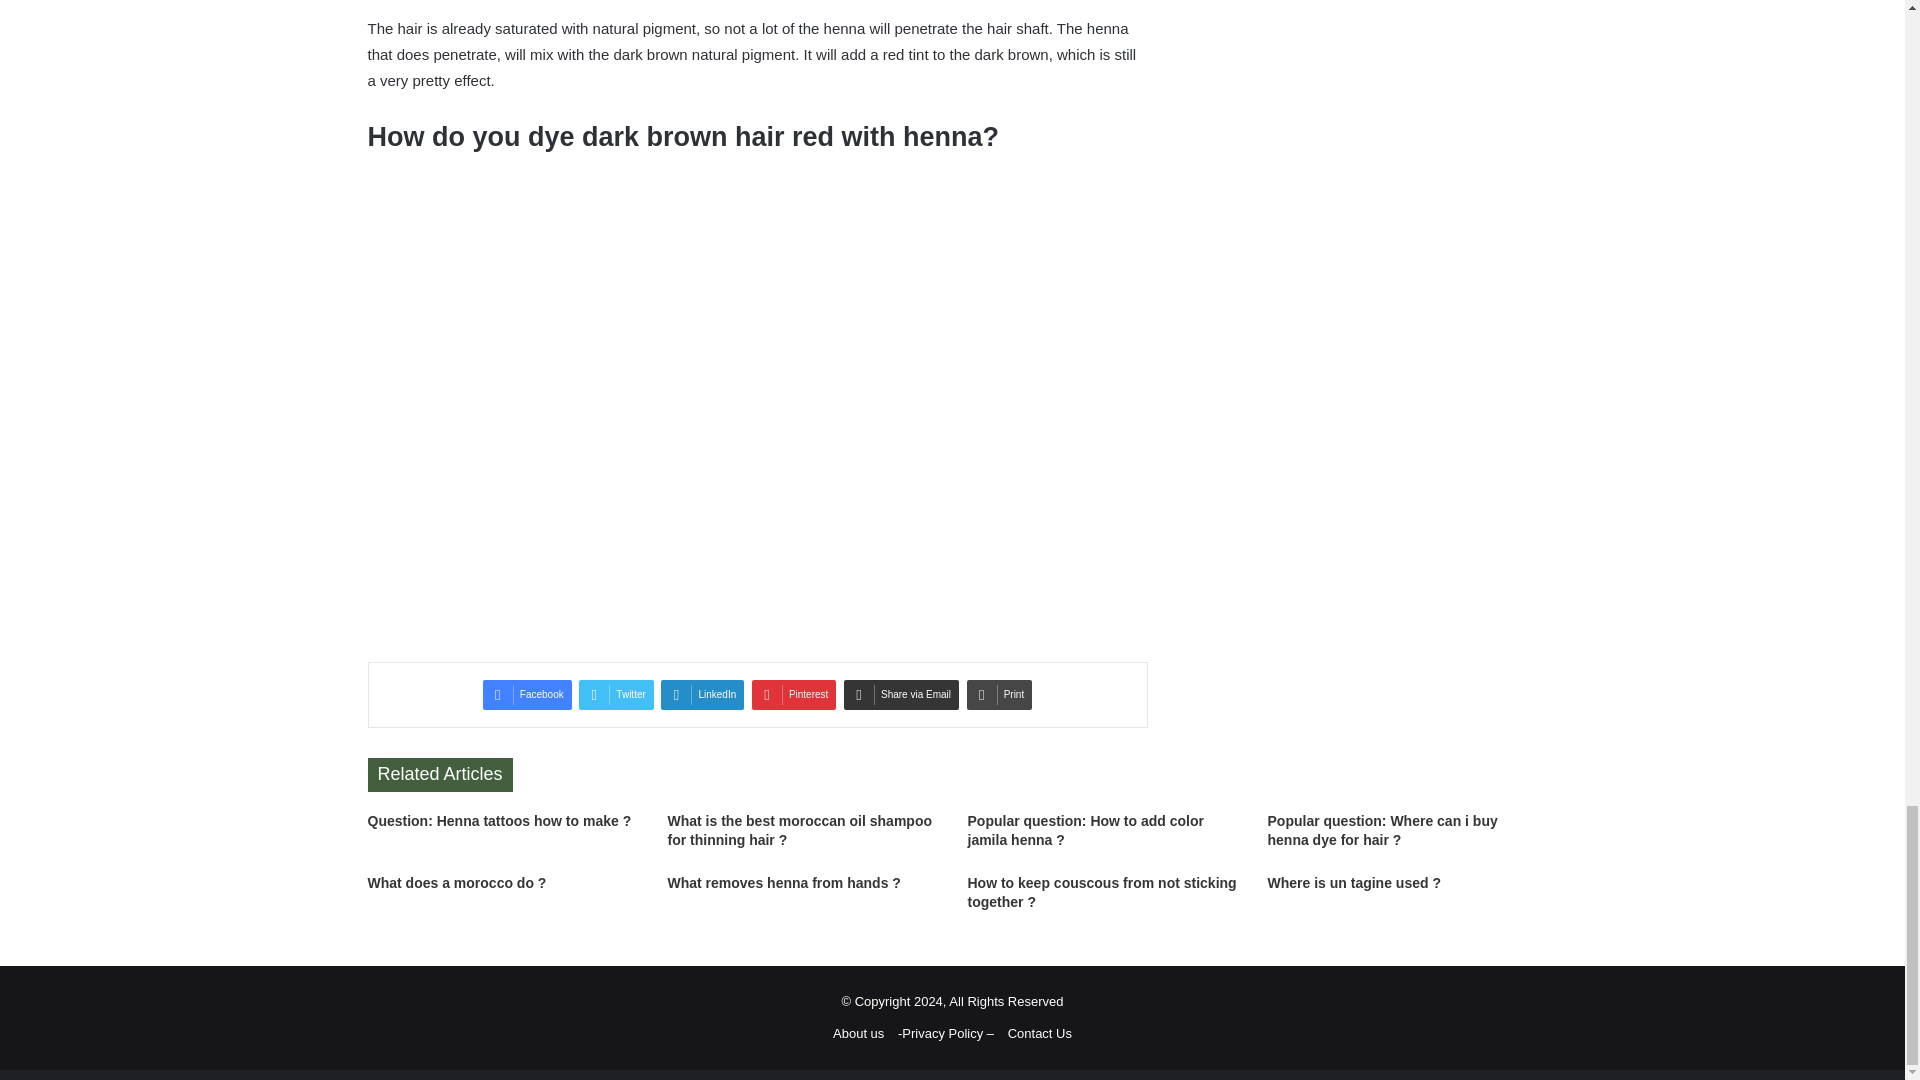 This screenshot has height=1080, width=1920. I want to click on Print, so click(1000, 694).